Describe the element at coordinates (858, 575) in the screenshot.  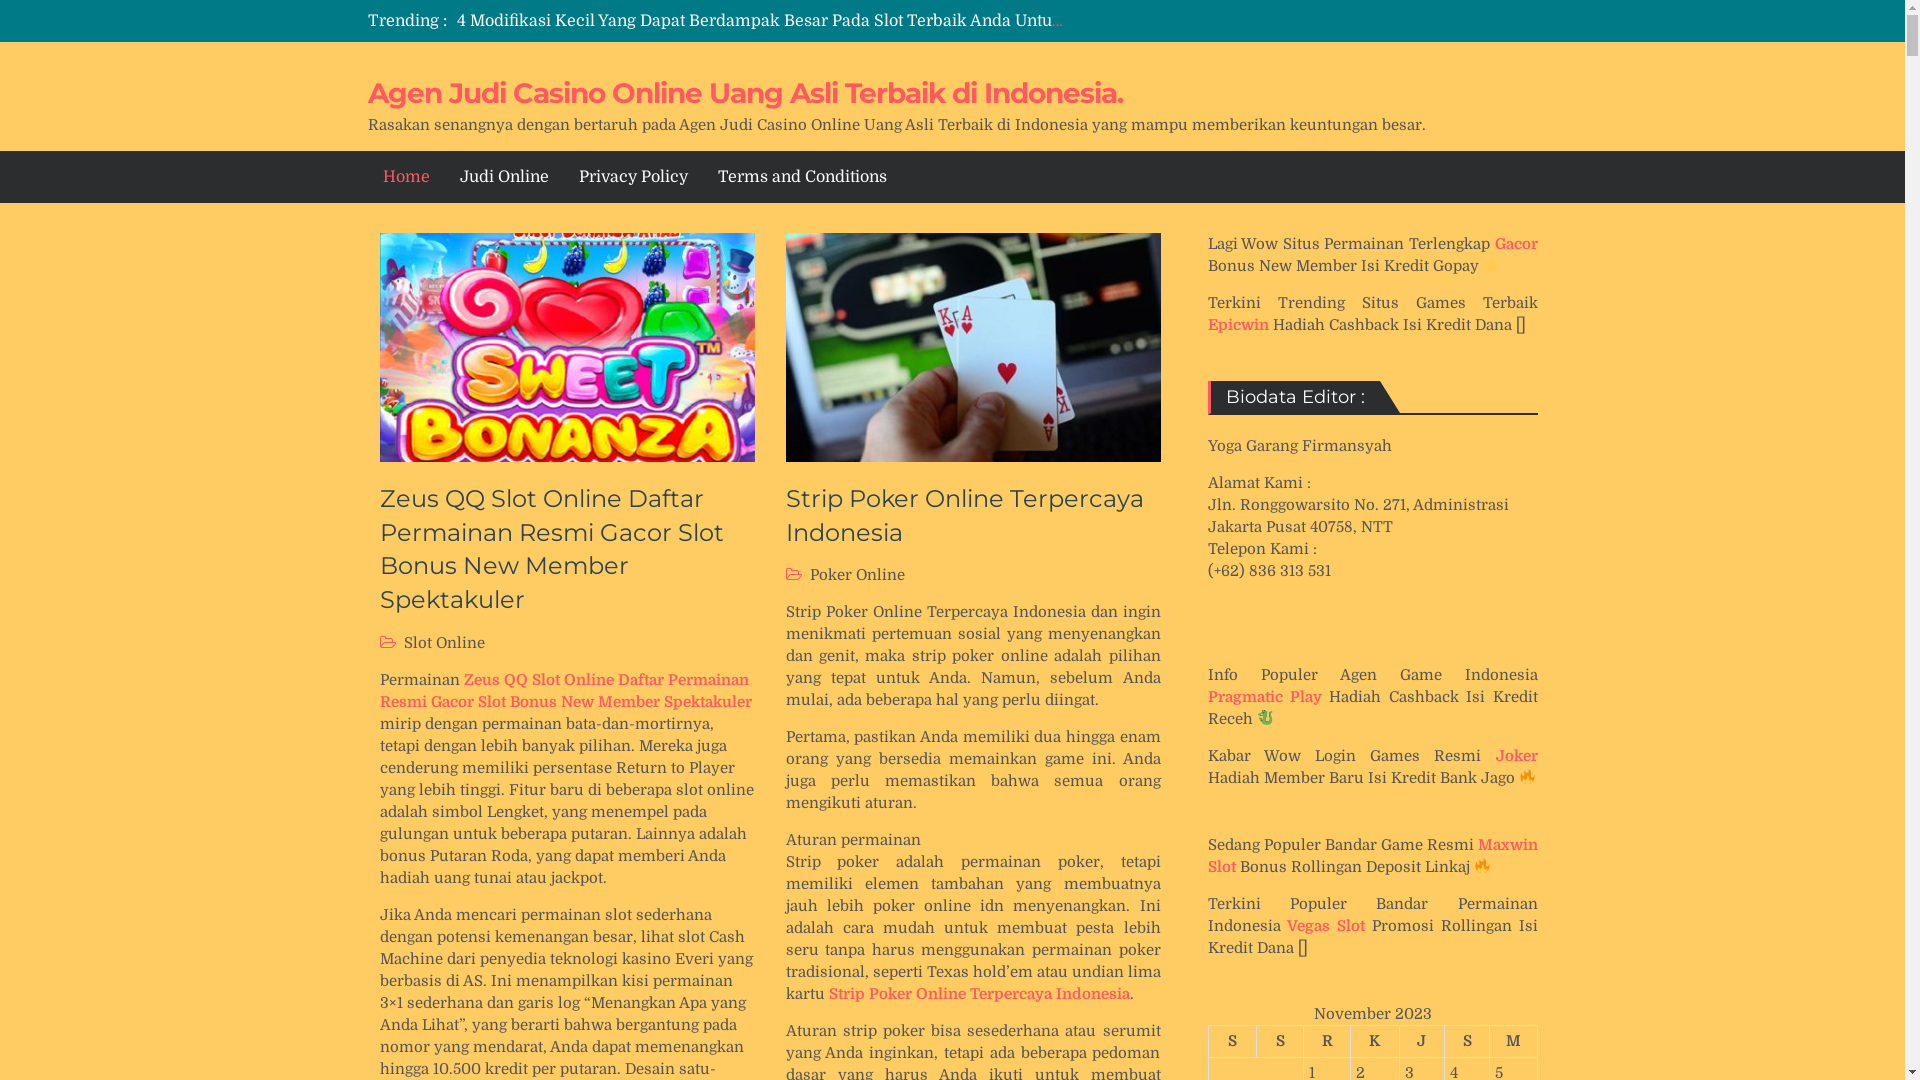
I see `Poker Online` at that location.